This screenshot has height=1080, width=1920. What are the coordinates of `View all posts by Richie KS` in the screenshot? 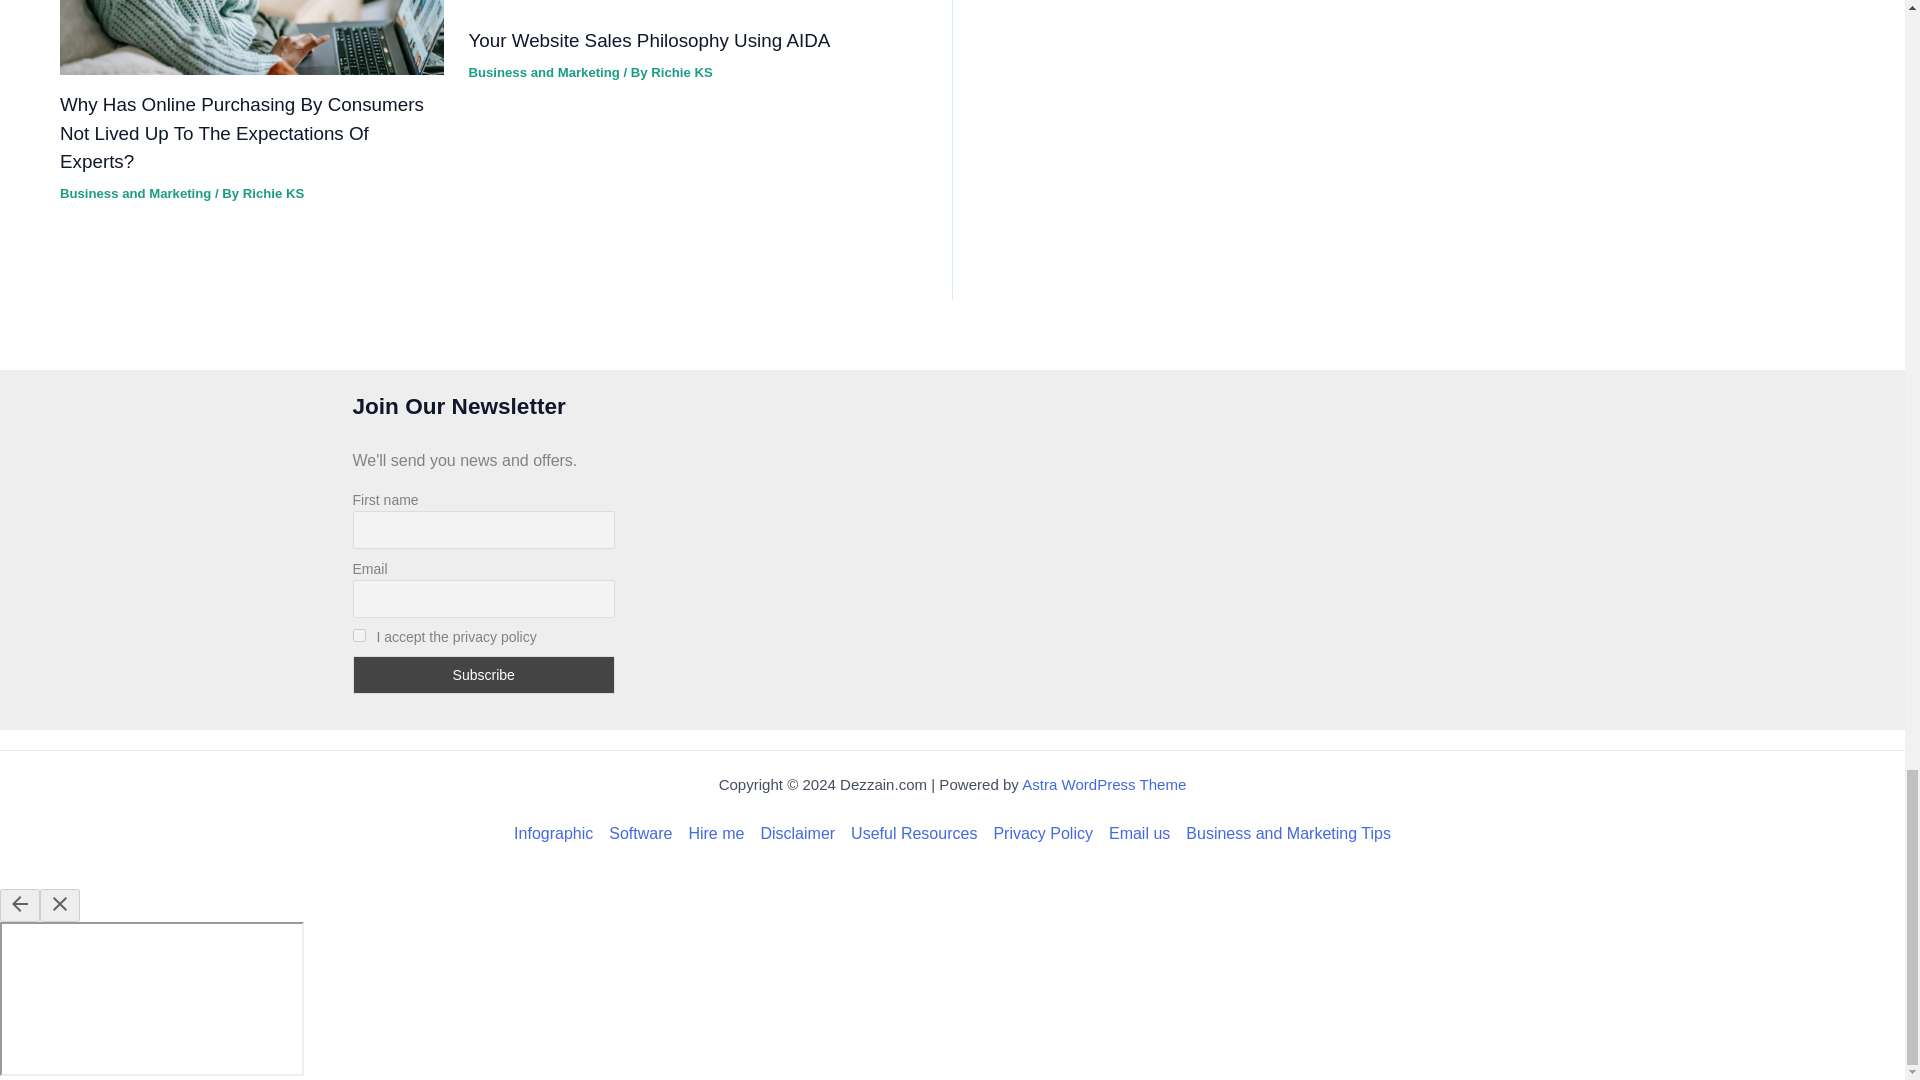 It's located at (273, 192).